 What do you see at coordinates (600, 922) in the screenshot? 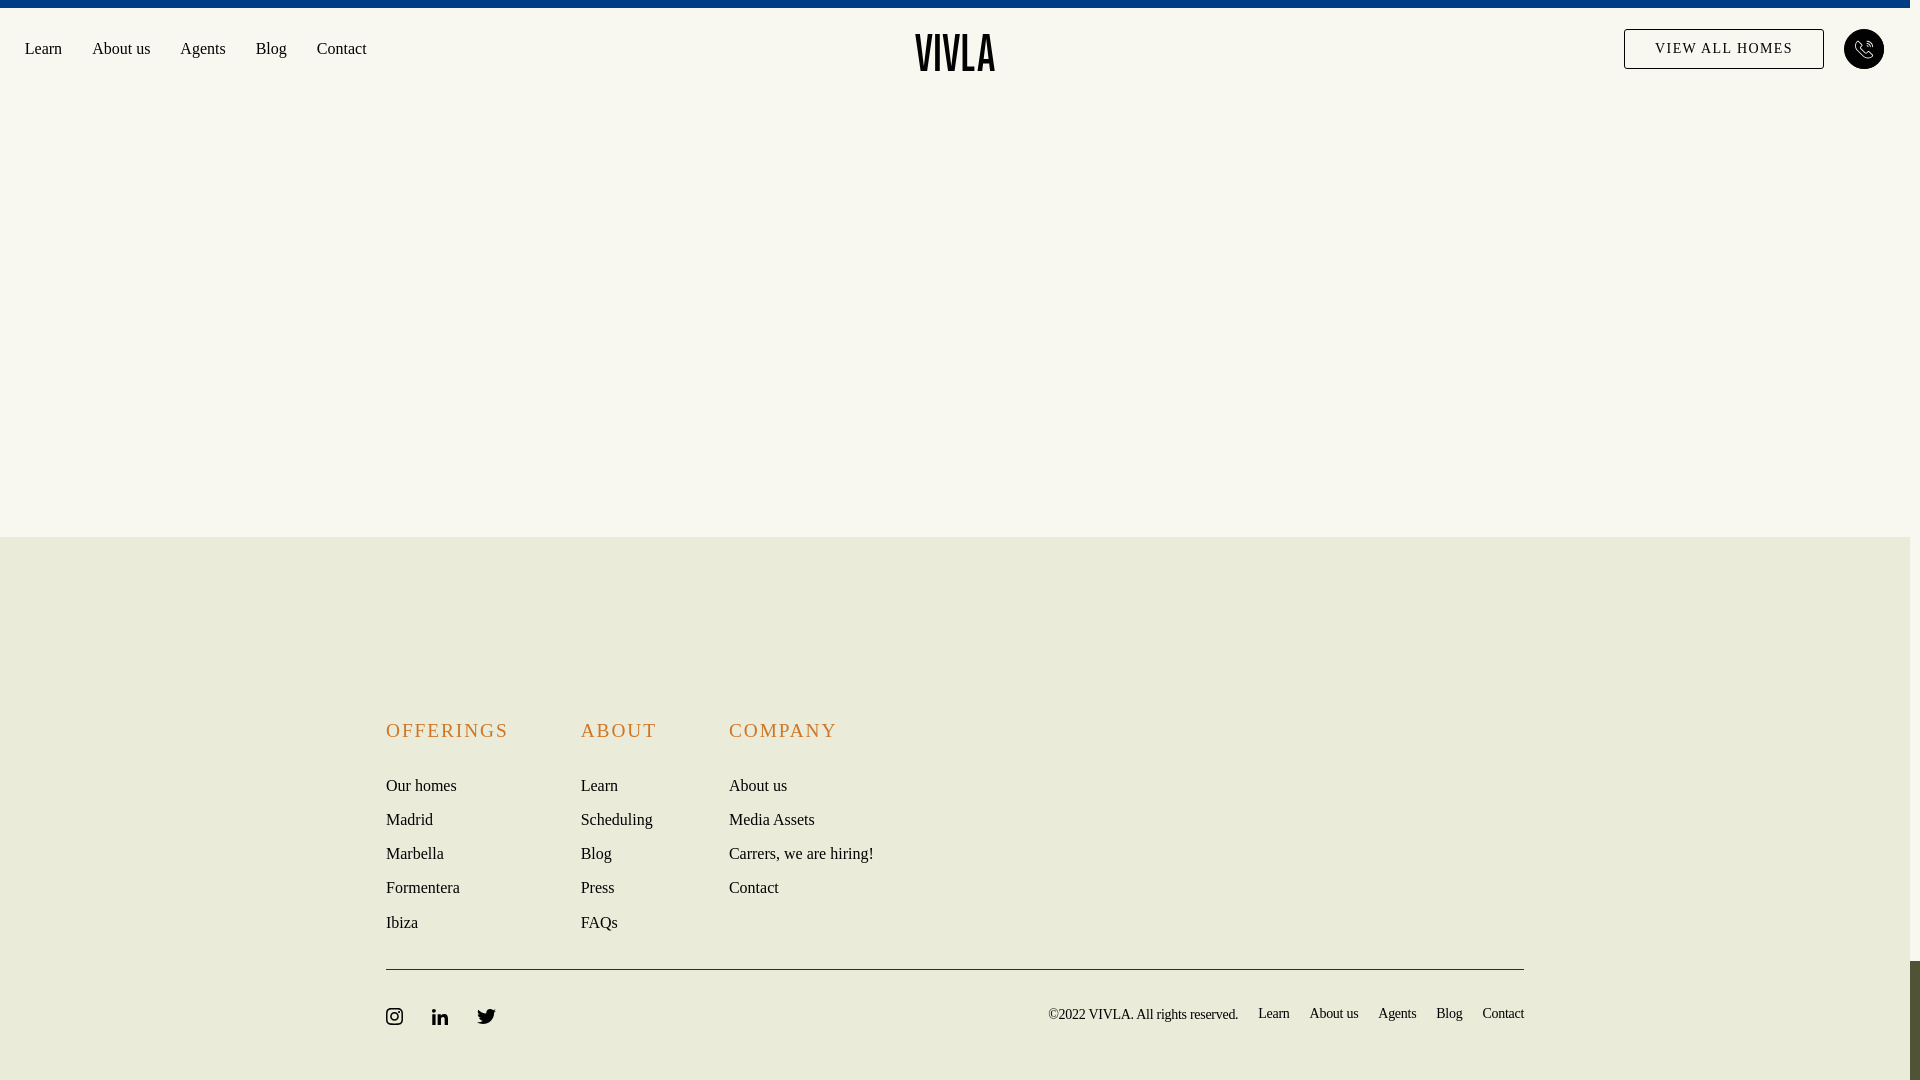
I see `FAQs` at bounding box center [600, 922].